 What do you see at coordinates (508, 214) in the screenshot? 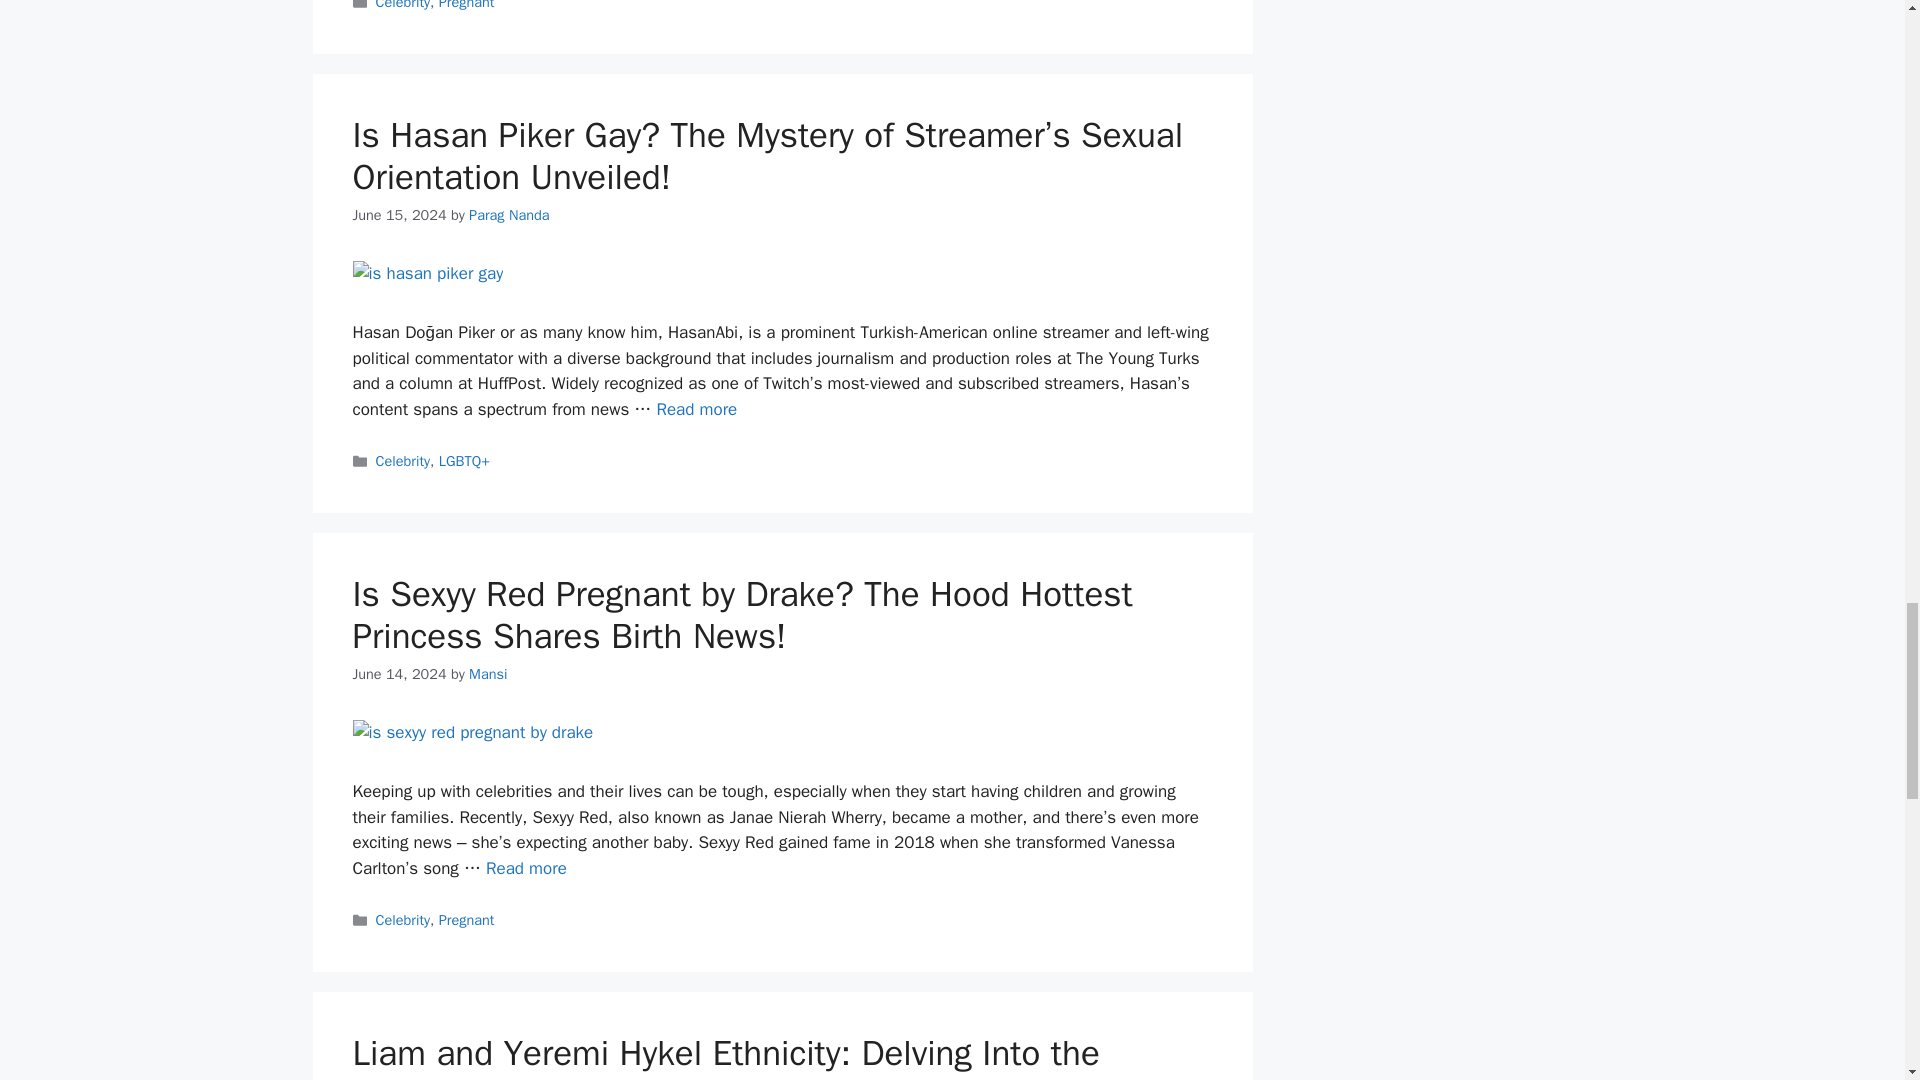
I see `View all posts by Parag Nanda` at bounding box center [508, 214].